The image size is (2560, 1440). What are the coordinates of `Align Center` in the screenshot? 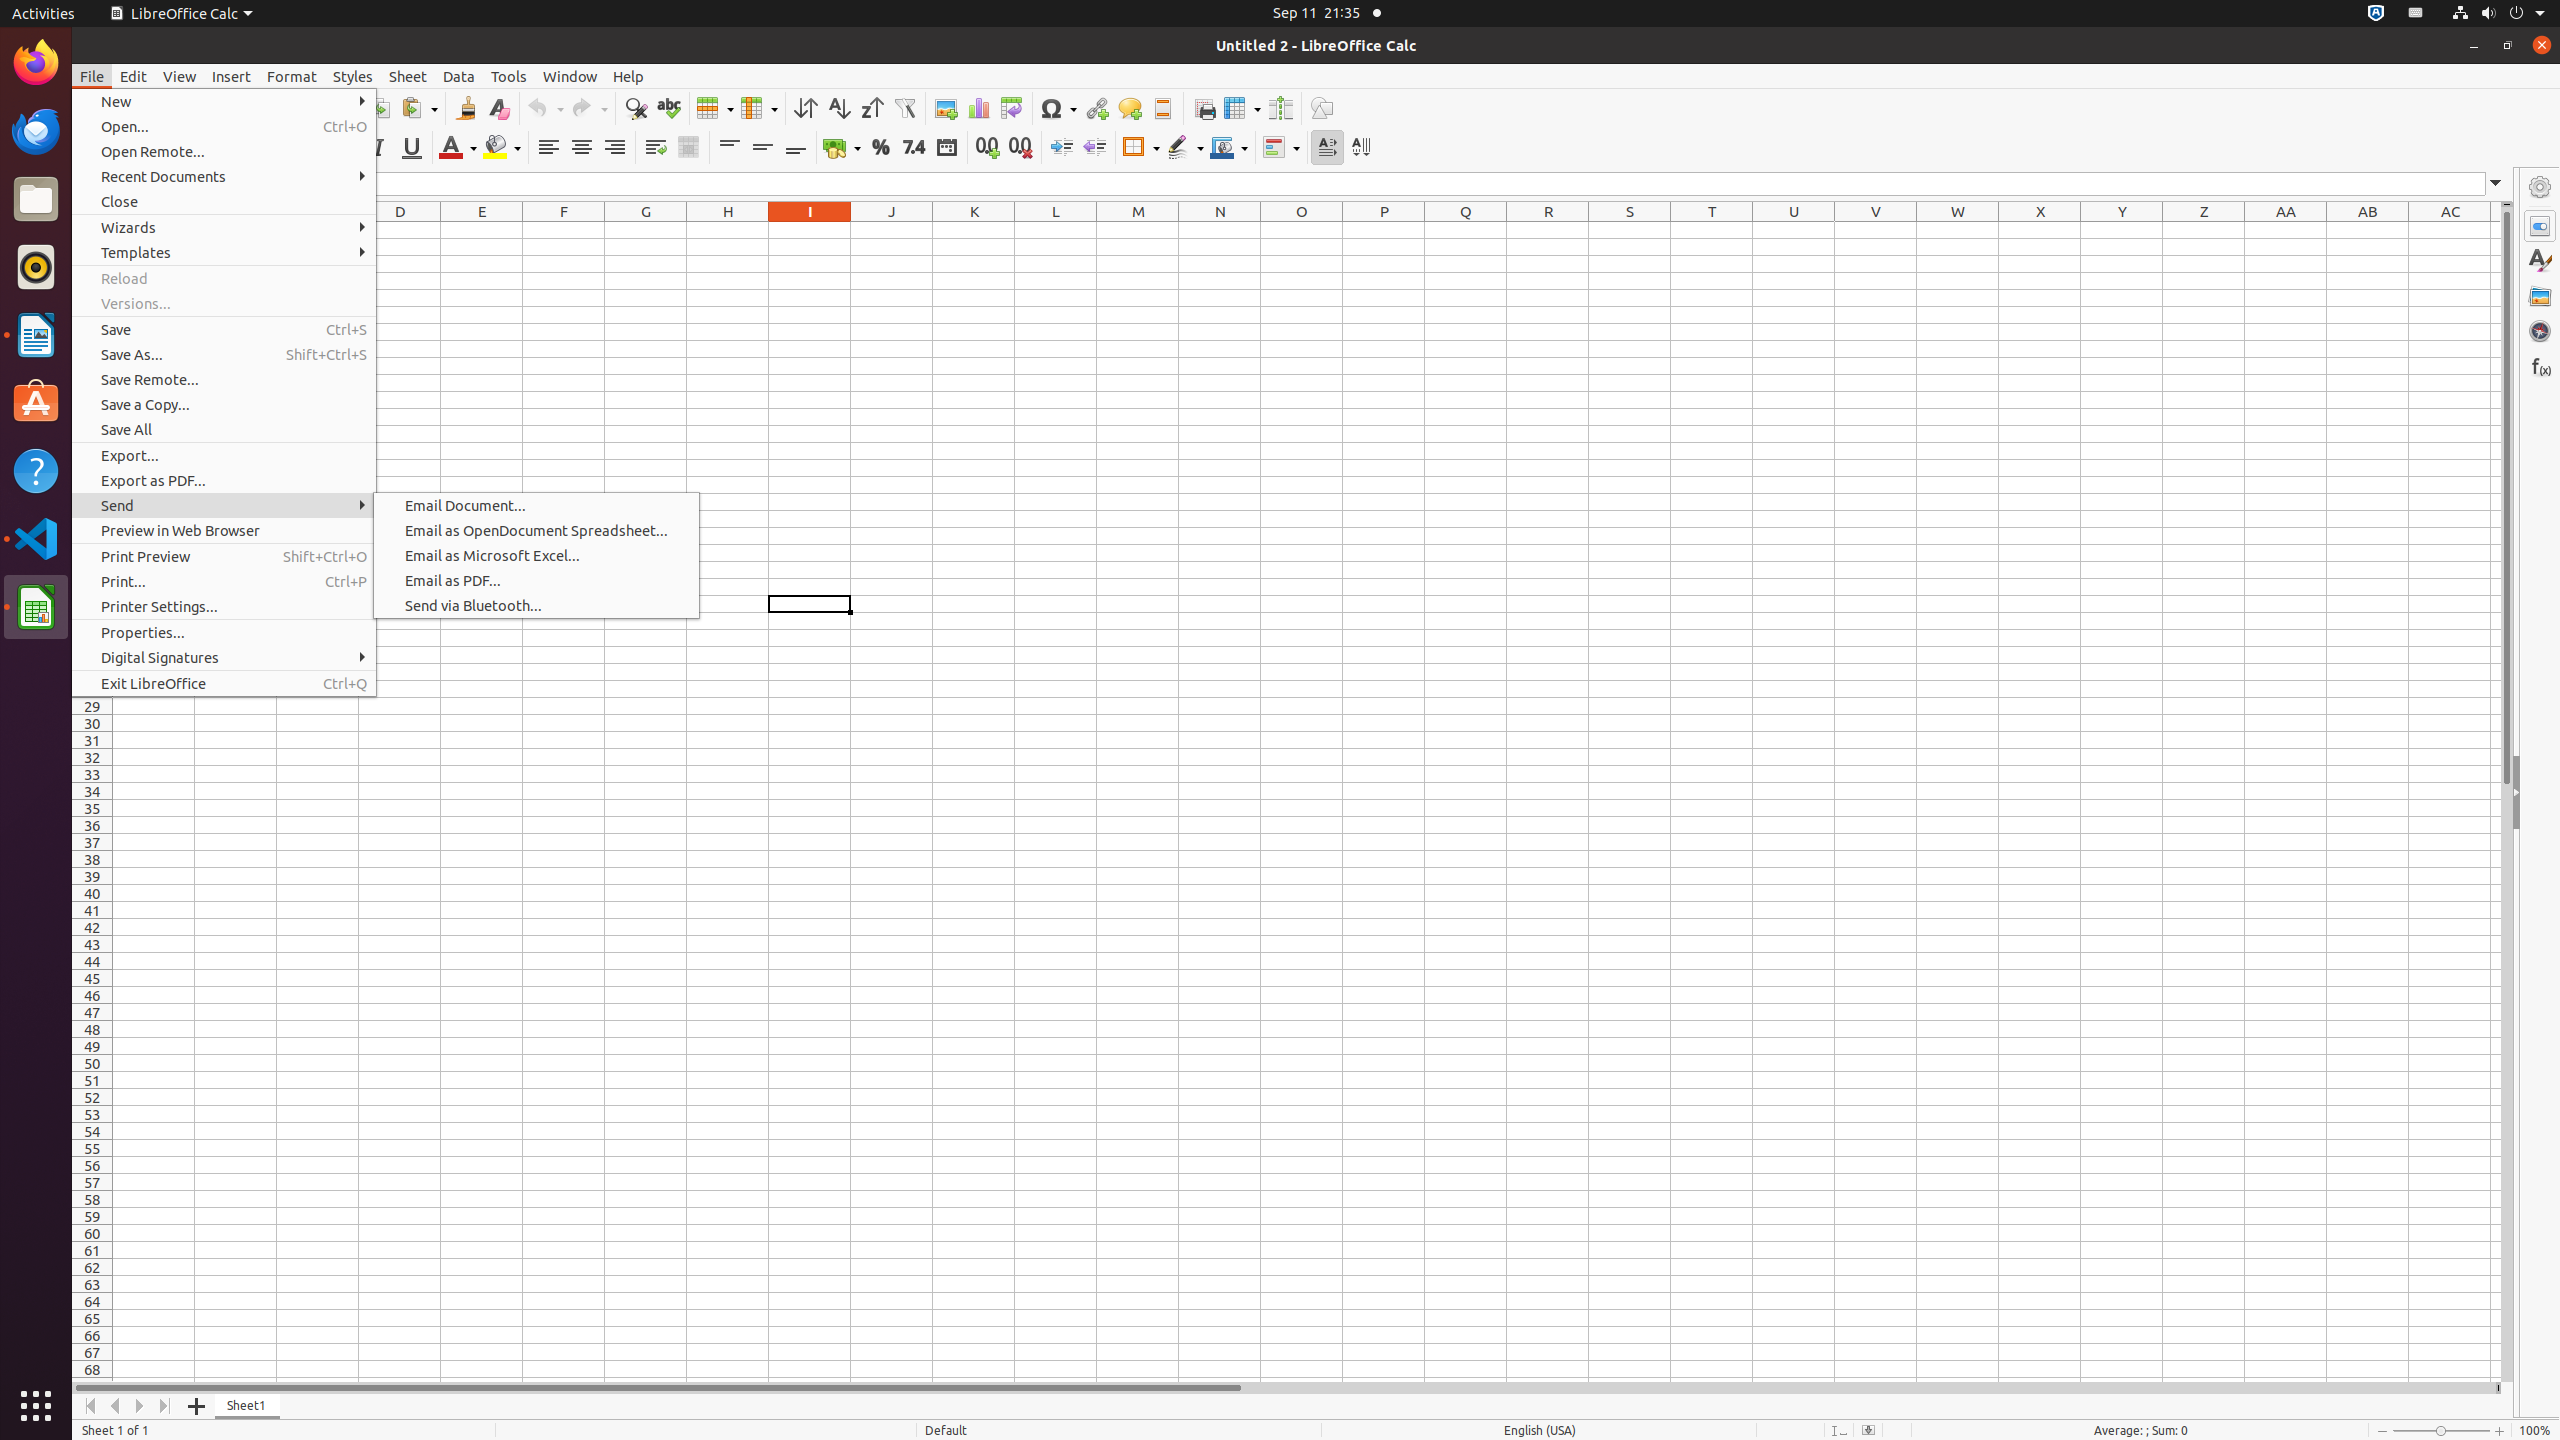 It's located at (582, 148).